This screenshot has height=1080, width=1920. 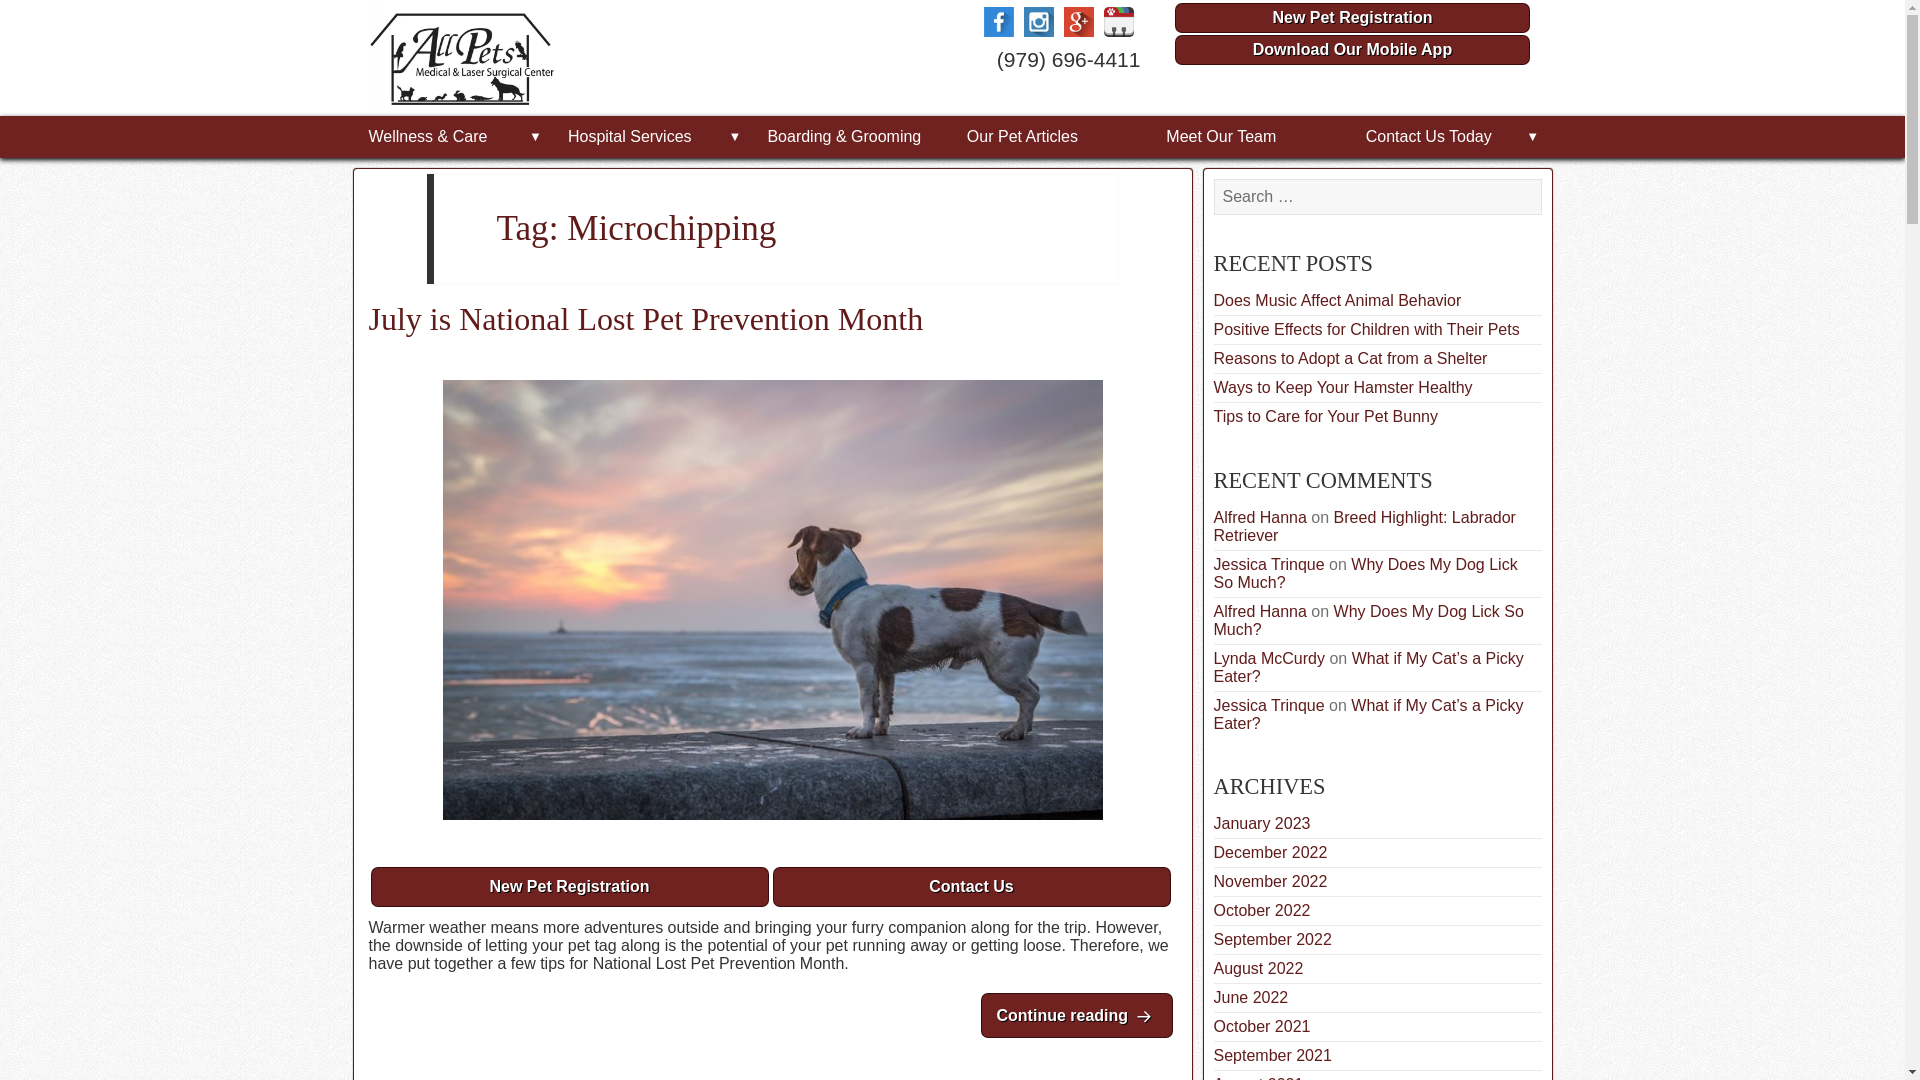 What do you see at coordinates (1449, 136) in the screenshot?
I see `Contact Us Today` at bounding box center [1449, 136].